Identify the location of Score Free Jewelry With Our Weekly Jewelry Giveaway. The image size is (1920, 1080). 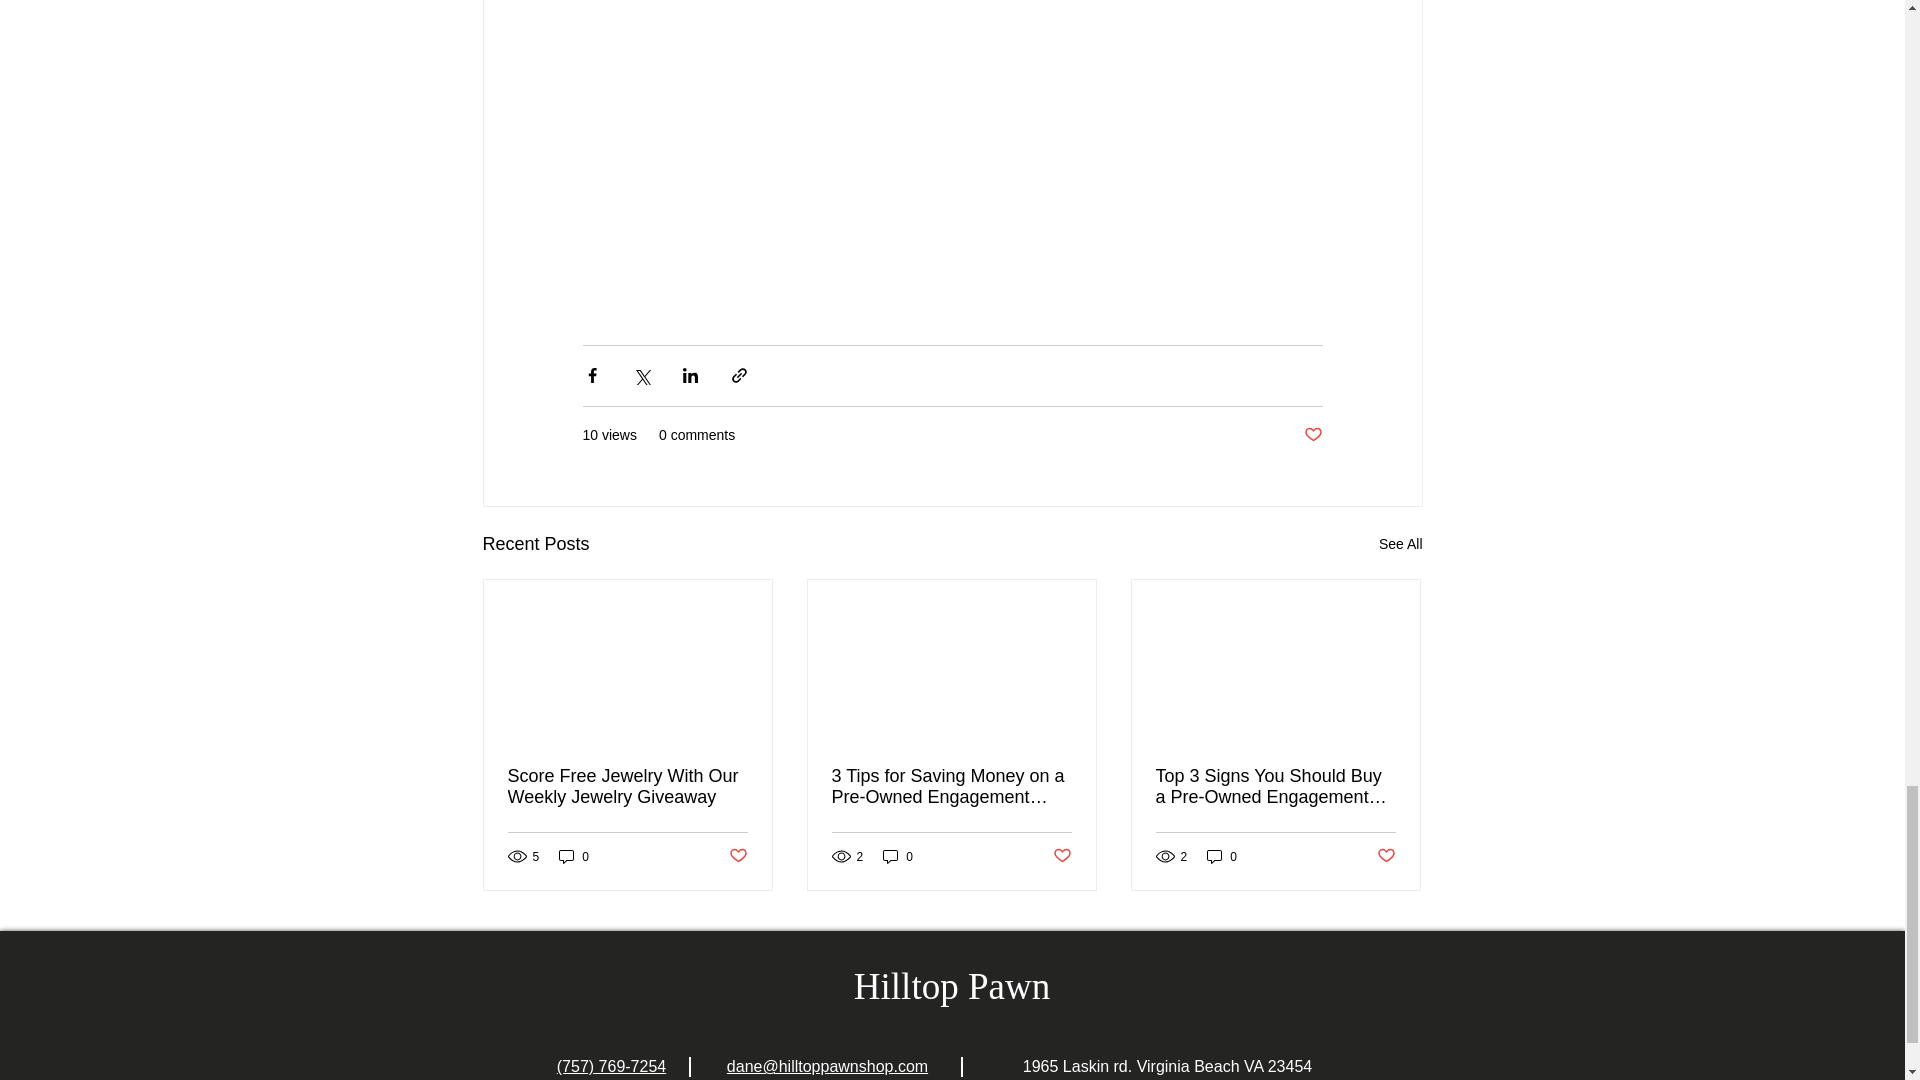
(628, 786).